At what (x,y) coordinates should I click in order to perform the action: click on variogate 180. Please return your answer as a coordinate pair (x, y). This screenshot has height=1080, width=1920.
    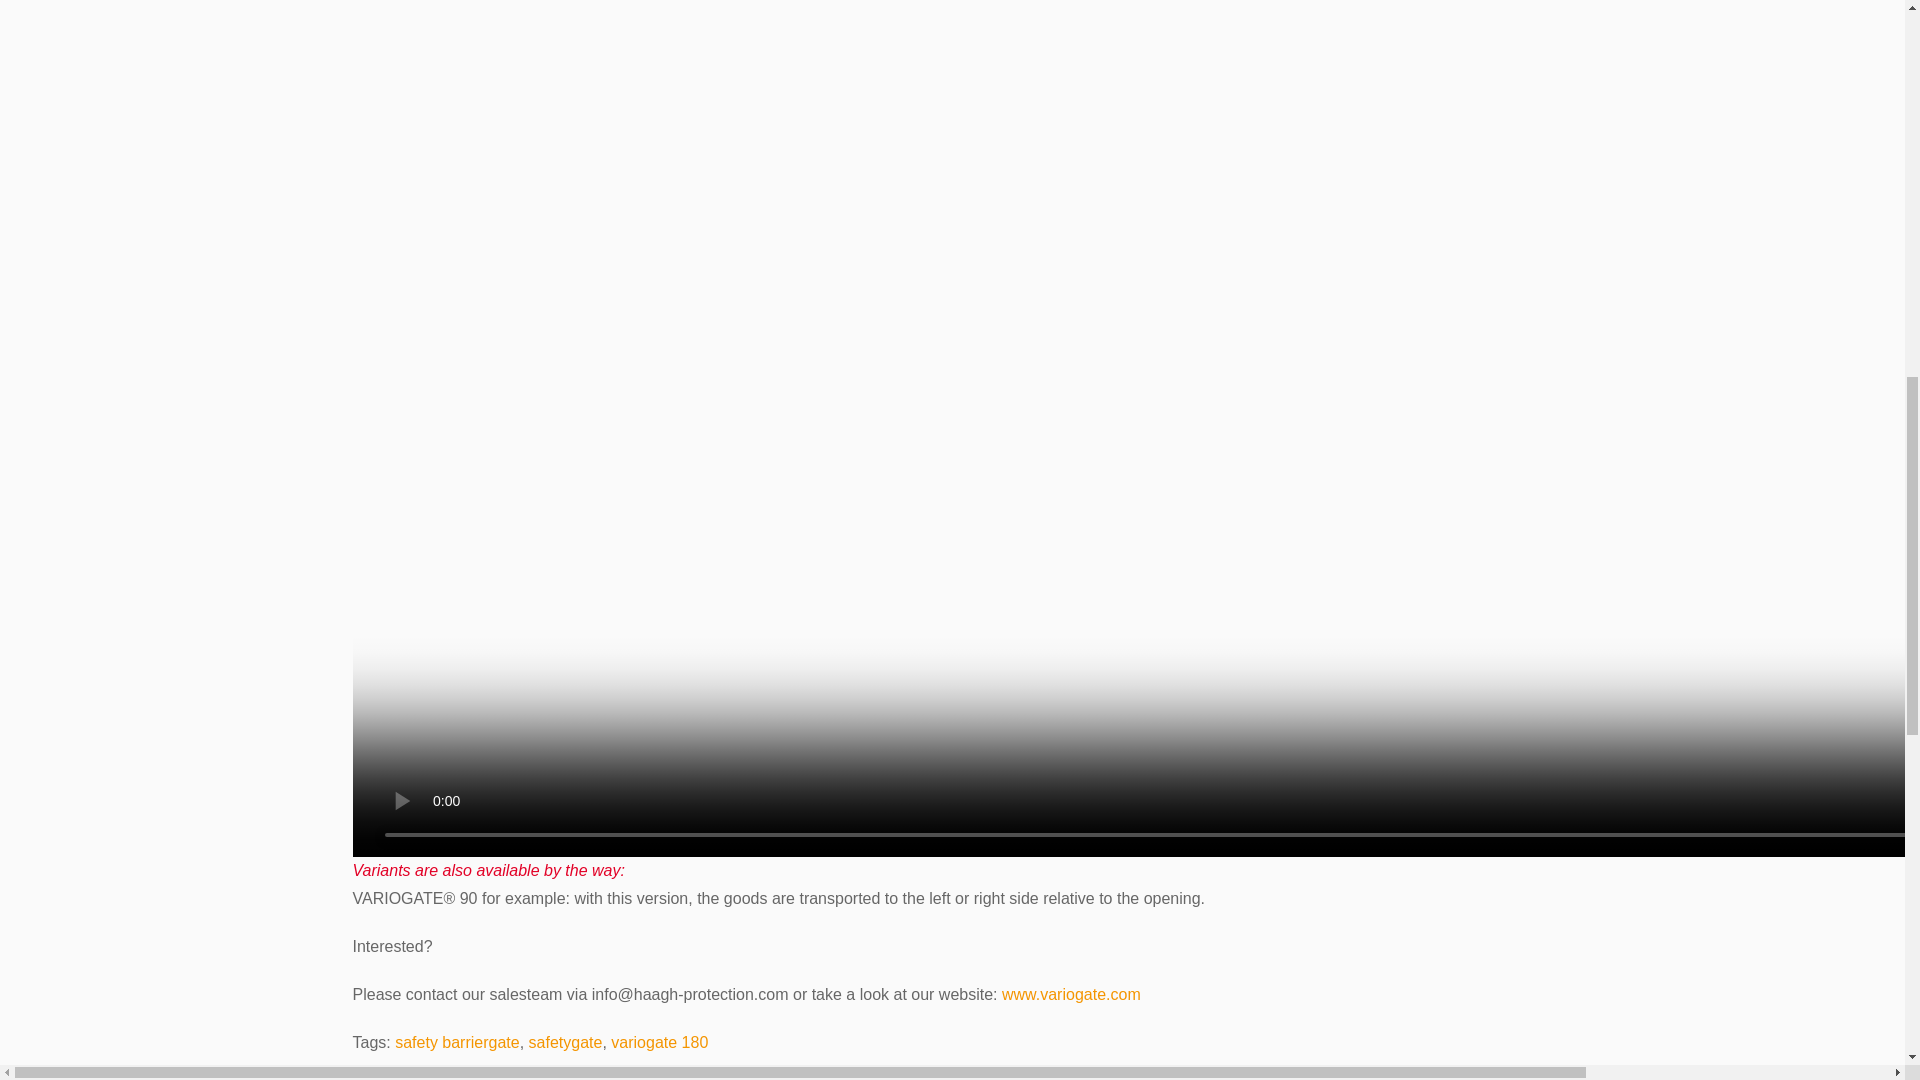
    Looking at the image, I should click on (659, 1042).